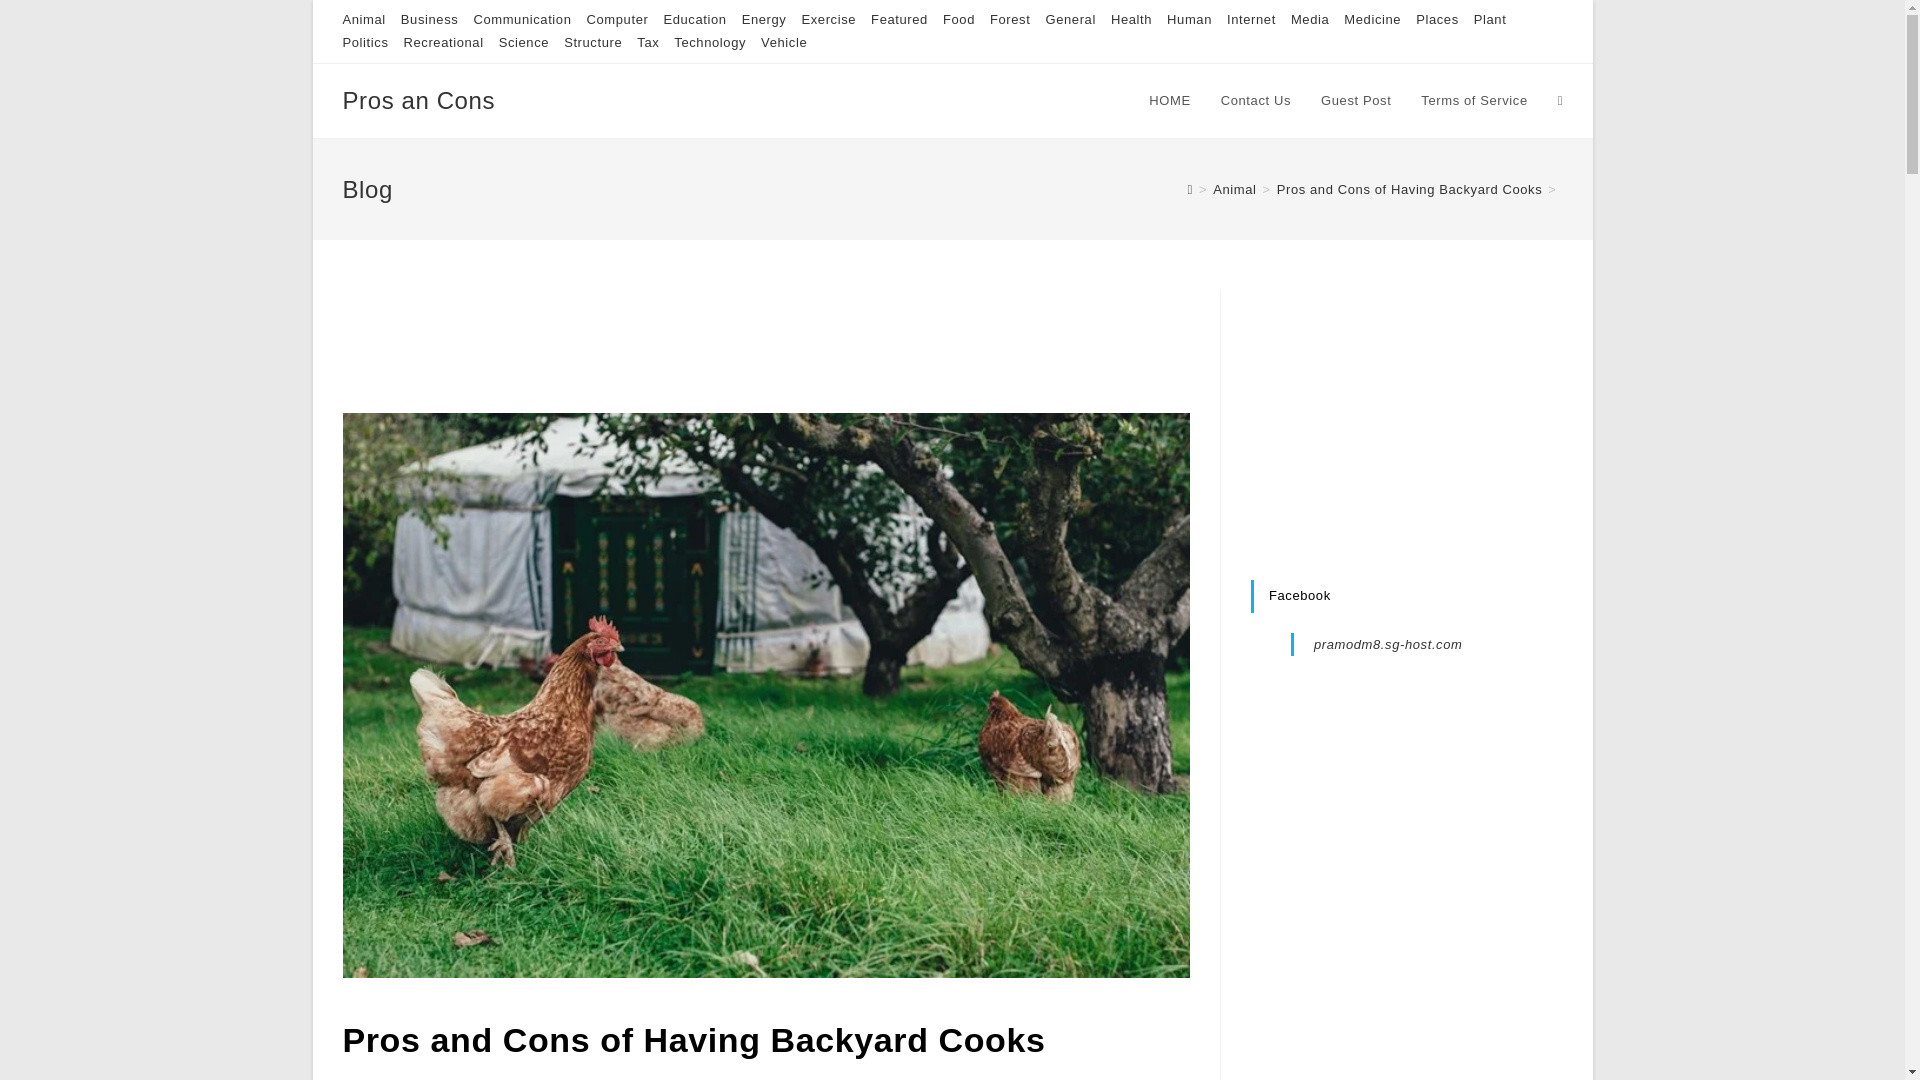 Image resolution: width=1920 pixels, height=1080 pixels. Describe the element at coordinates (1251, 19) in the screenshot. I see `Internet` at that location.